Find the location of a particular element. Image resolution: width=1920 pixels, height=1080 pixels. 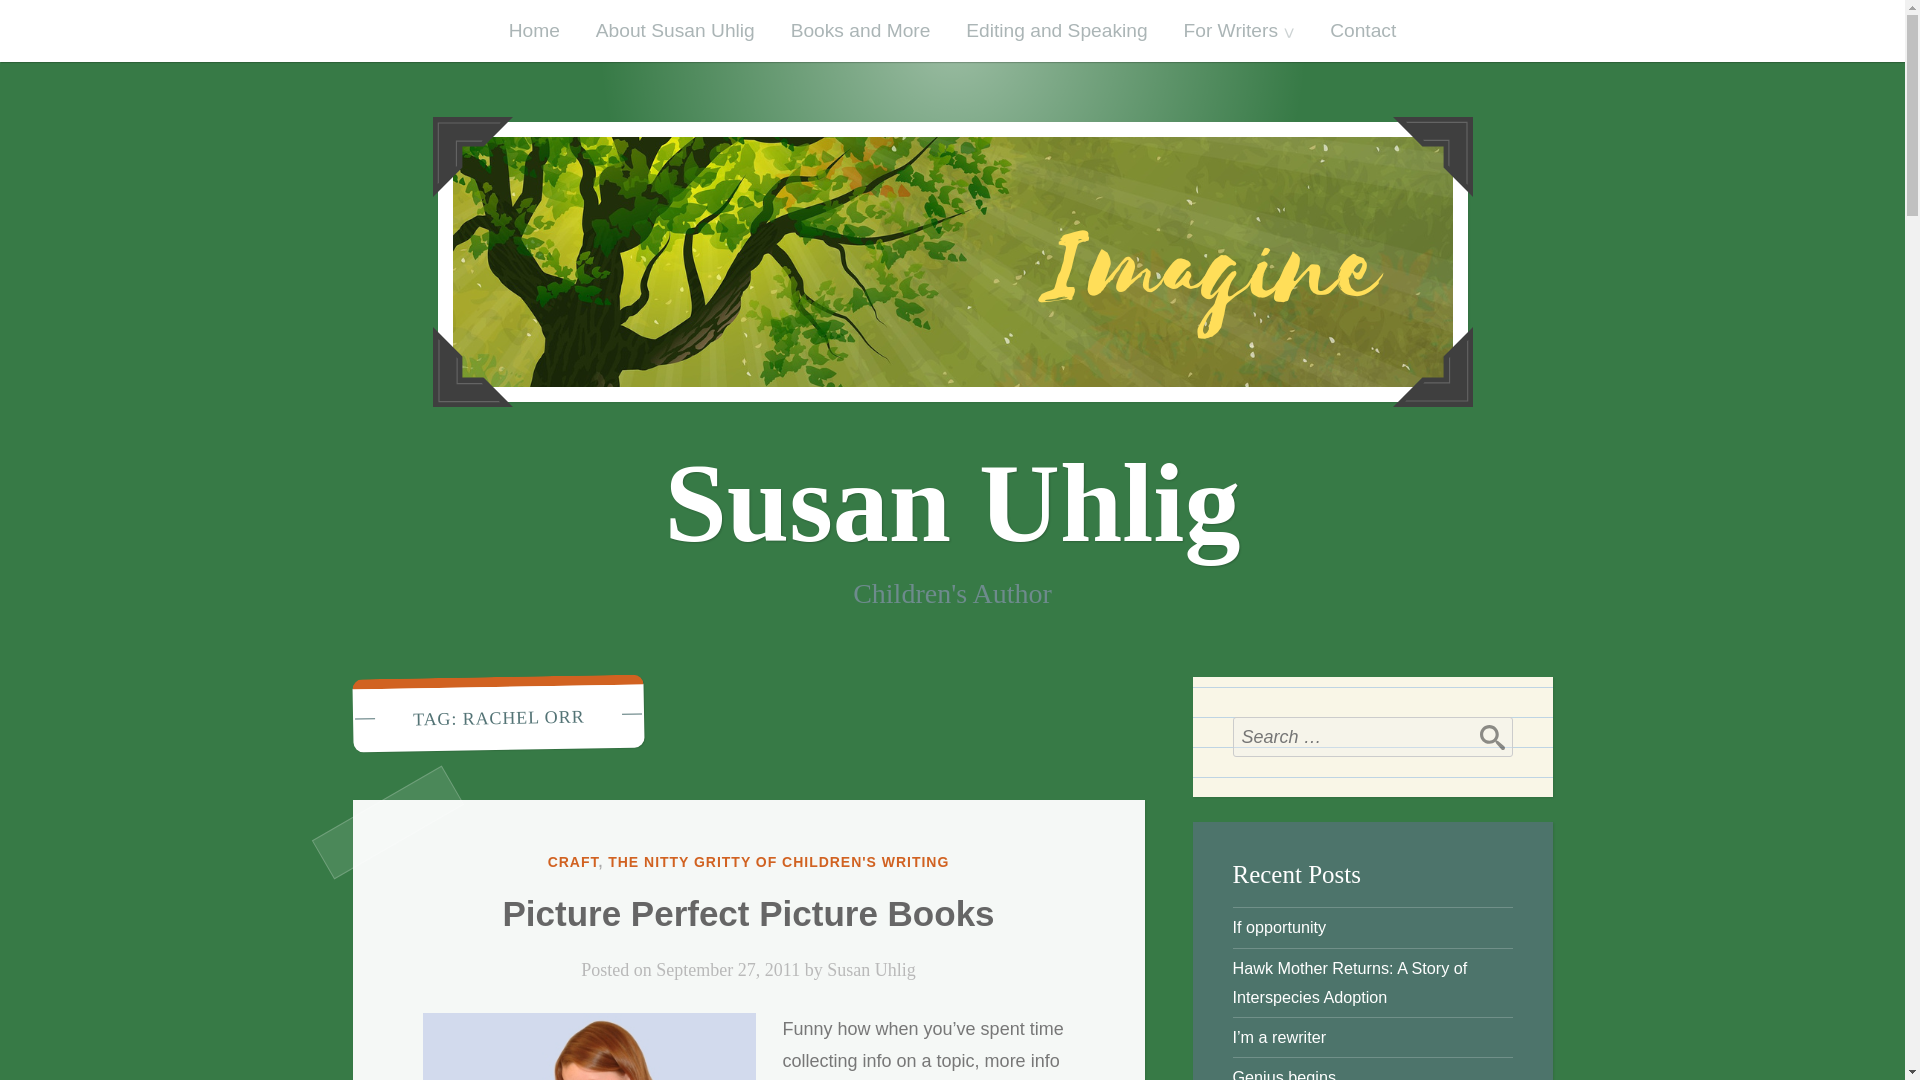

Susan Uhlig is located at coordinates (952, 502).